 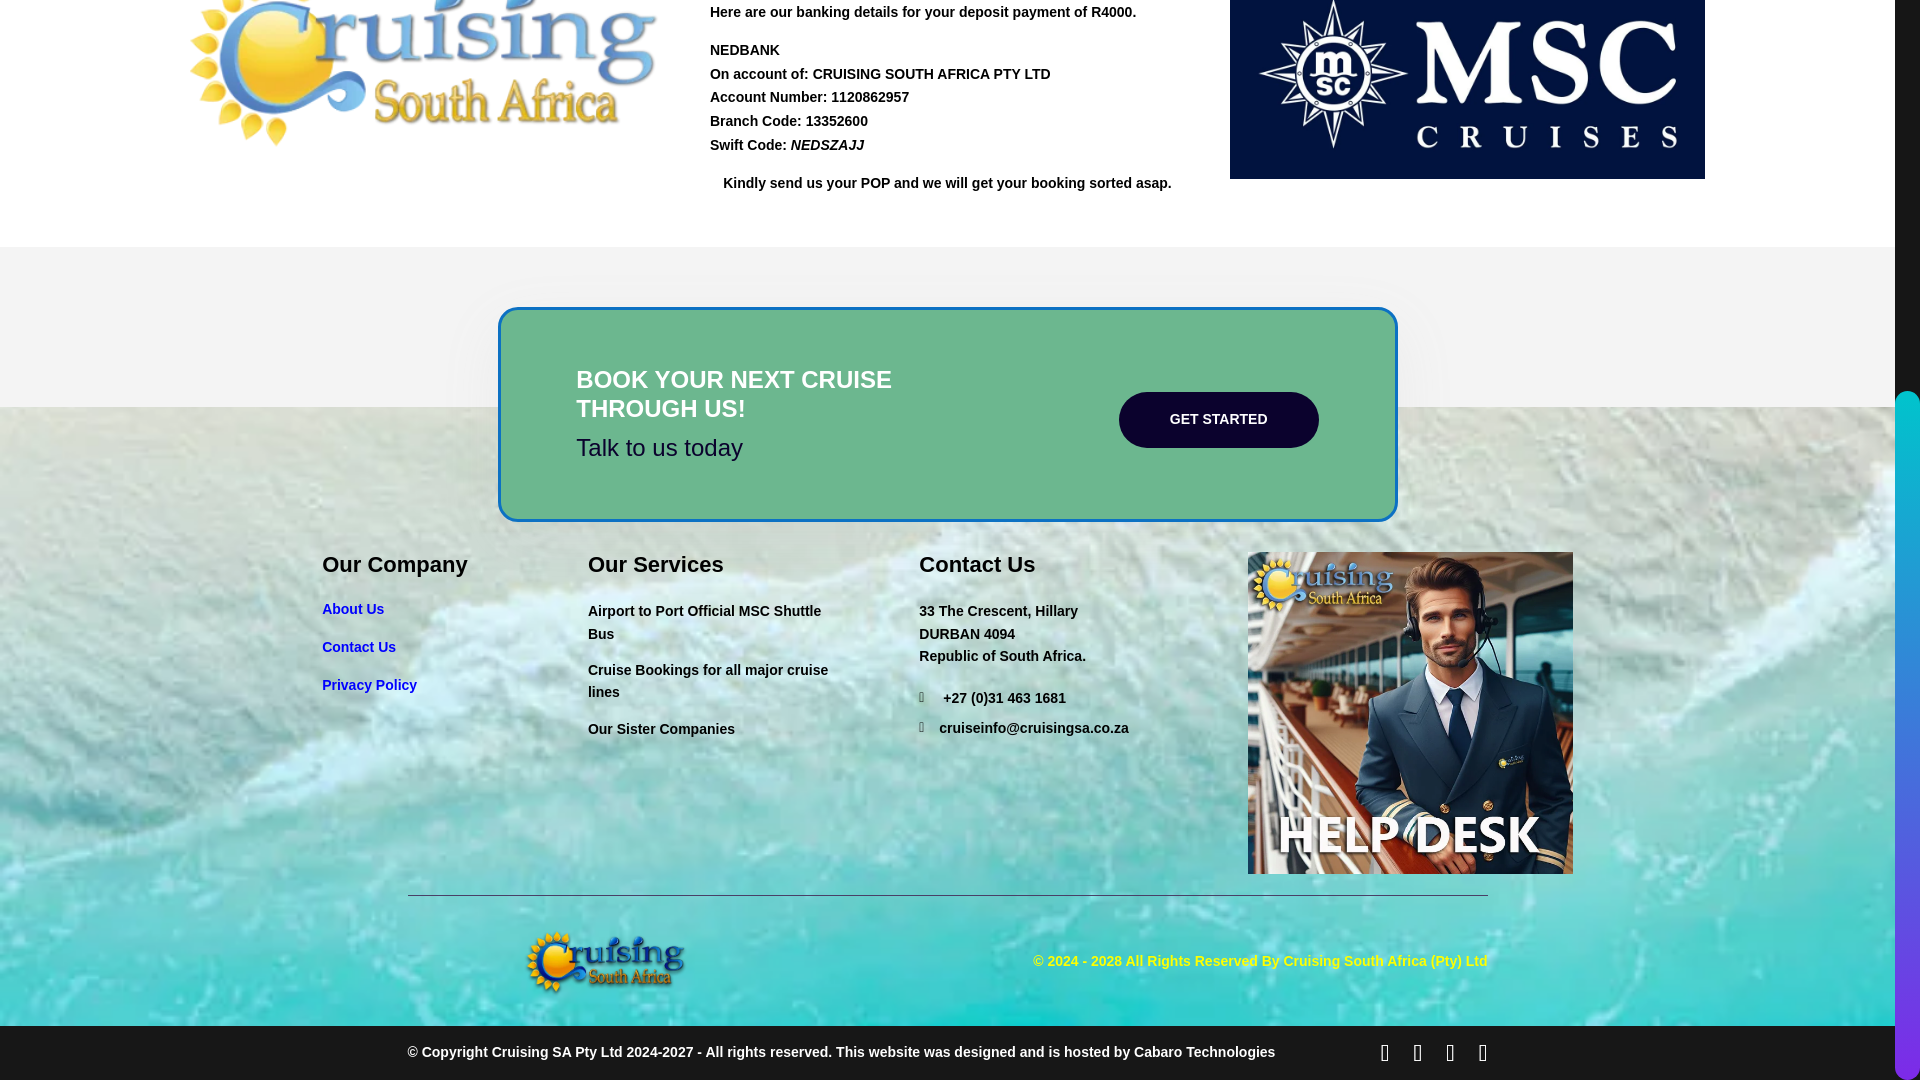 I want to click on Logo from hugh, so click(x=605, y=960).